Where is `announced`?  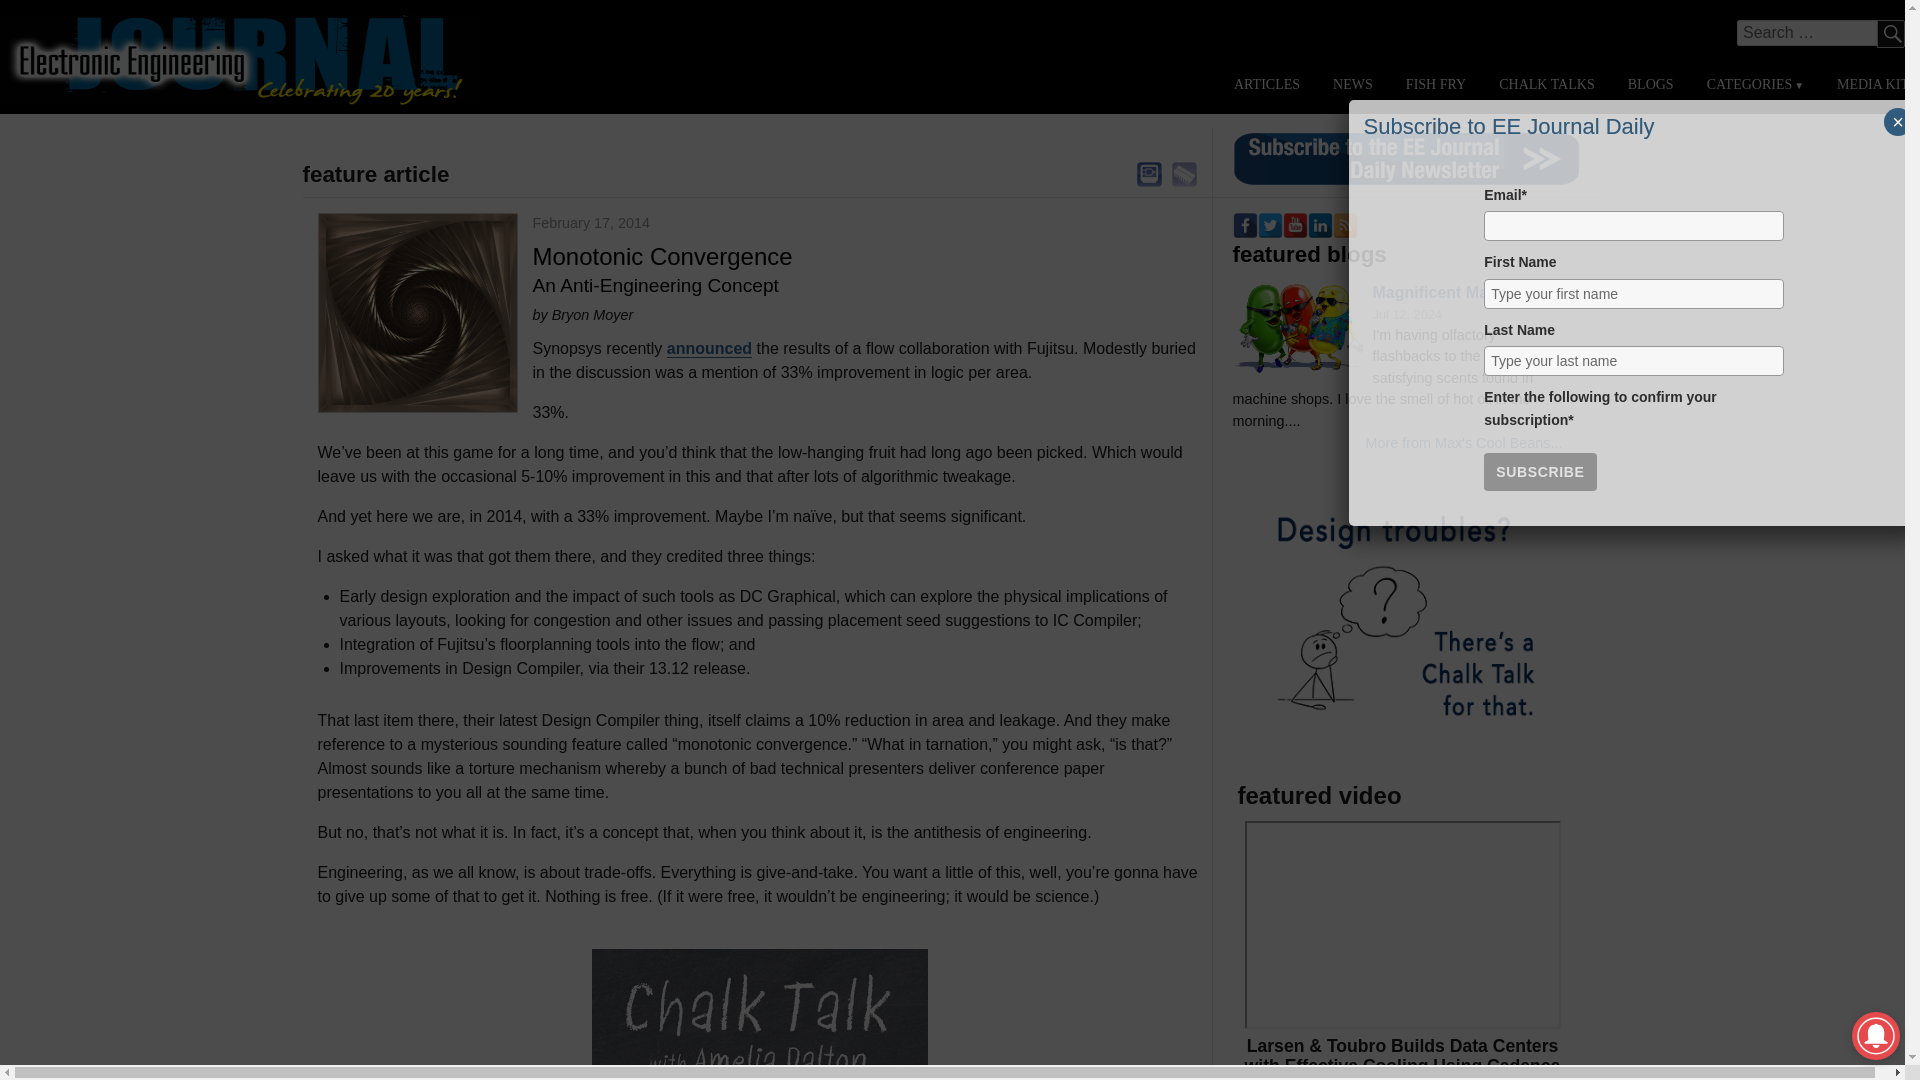 announced is located at coordinates (709, 348).